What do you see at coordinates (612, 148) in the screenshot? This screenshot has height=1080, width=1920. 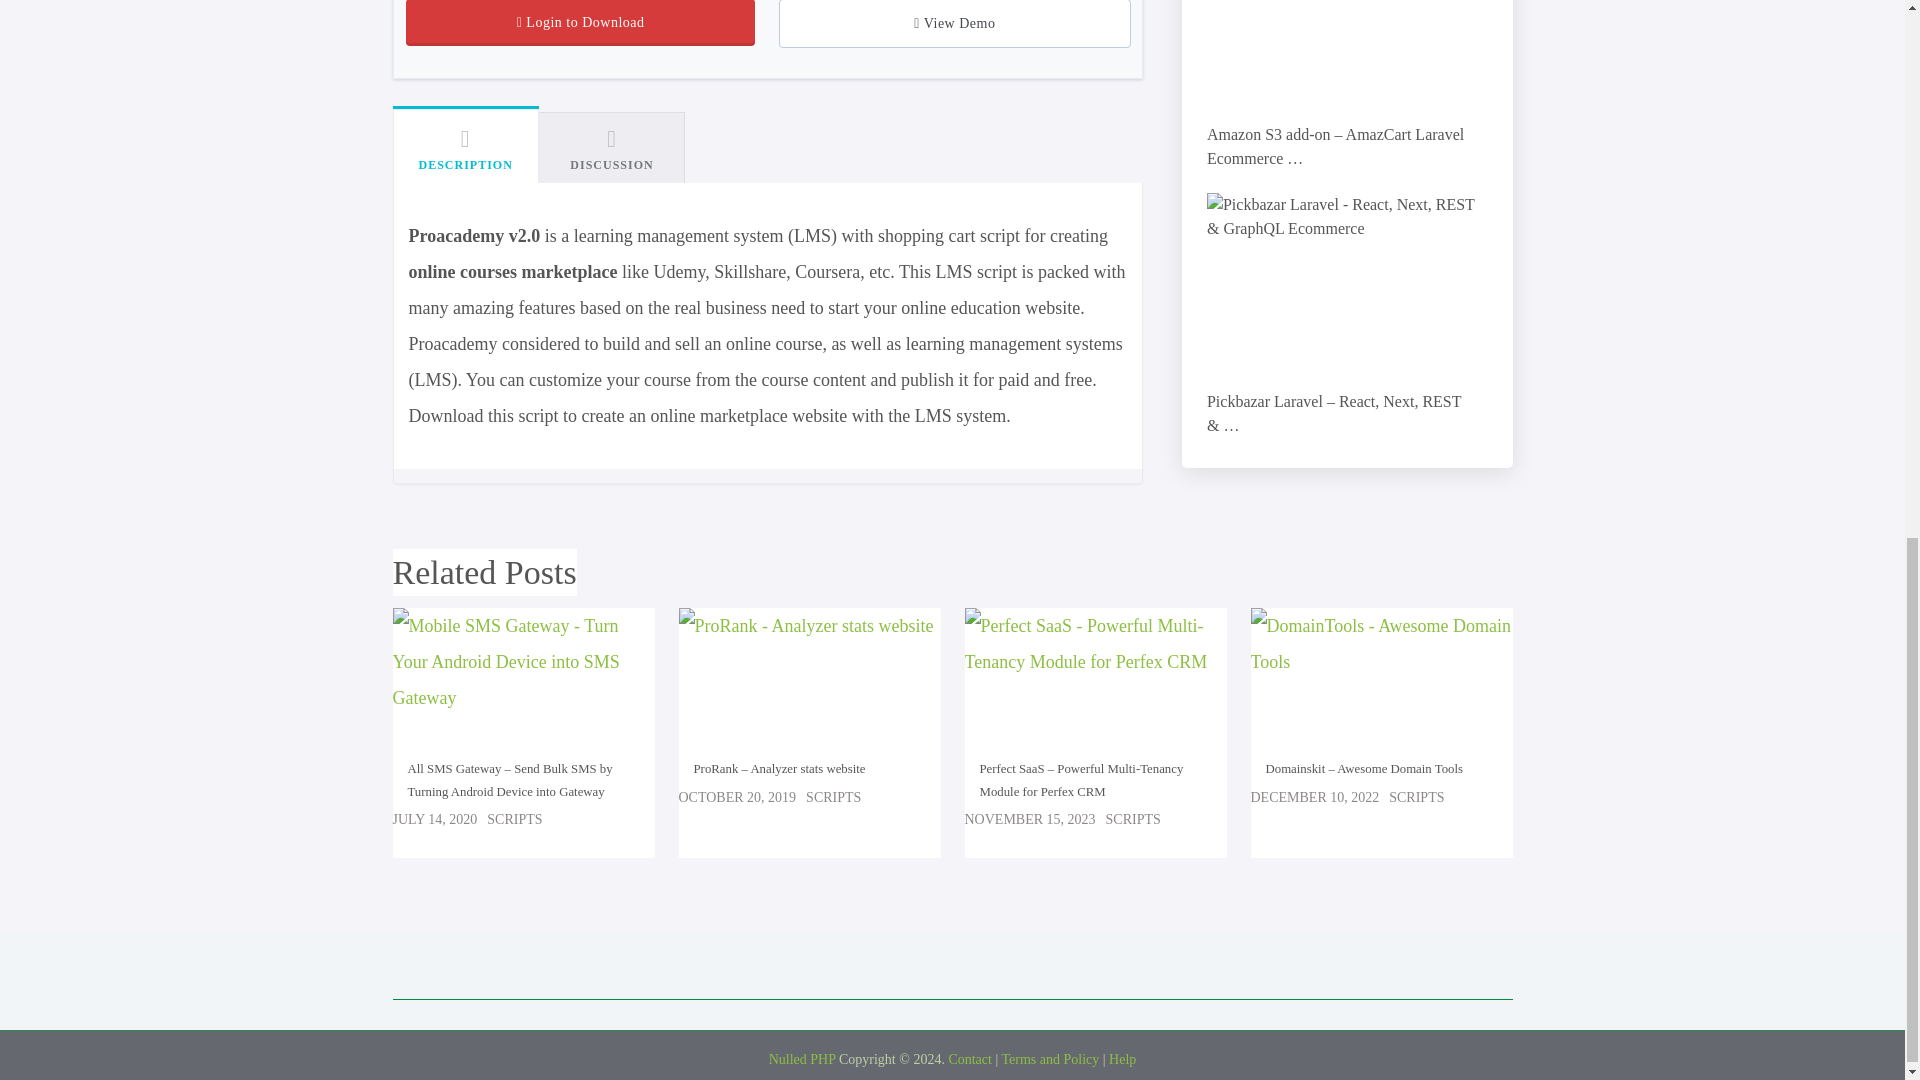 I see `DISCUSSION` at bounding box center [612, 148].